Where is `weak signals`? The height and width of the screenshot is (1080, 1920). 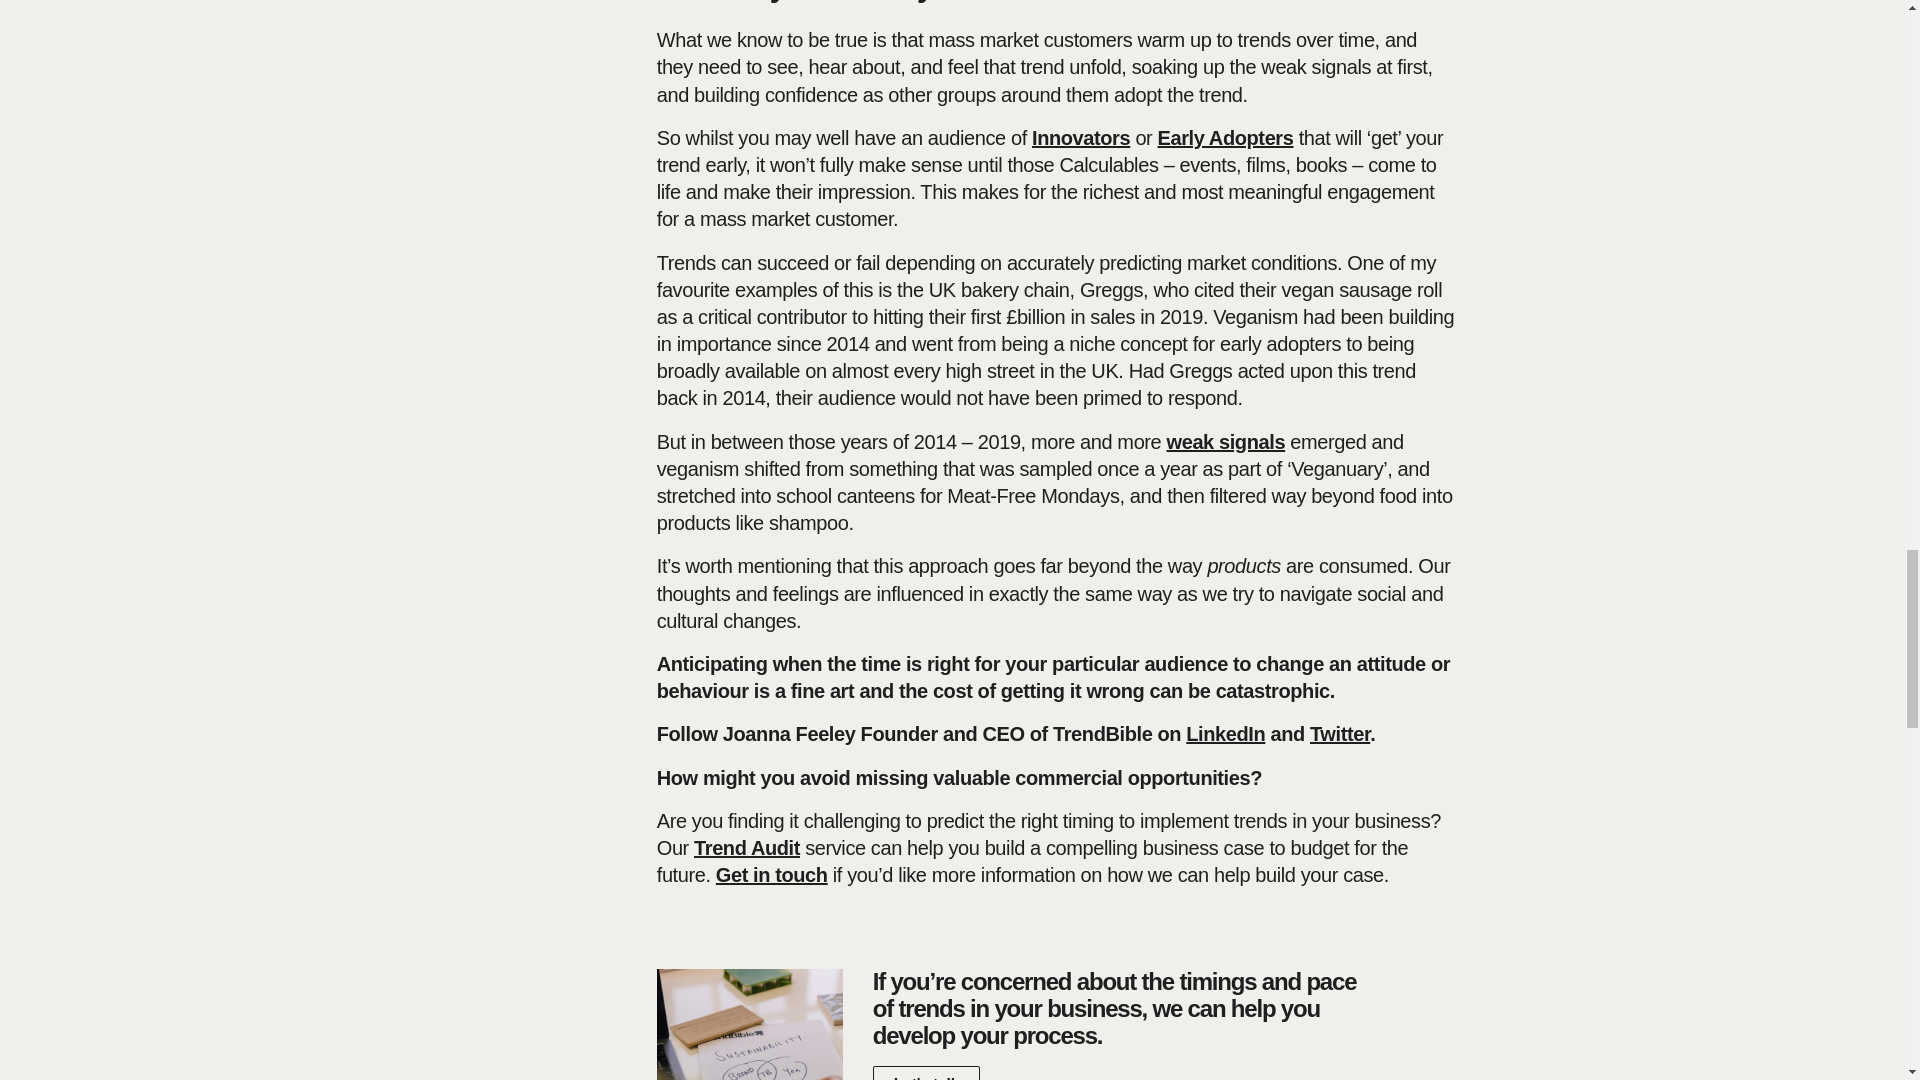
weak signals is located at coordinates (1224, 441).